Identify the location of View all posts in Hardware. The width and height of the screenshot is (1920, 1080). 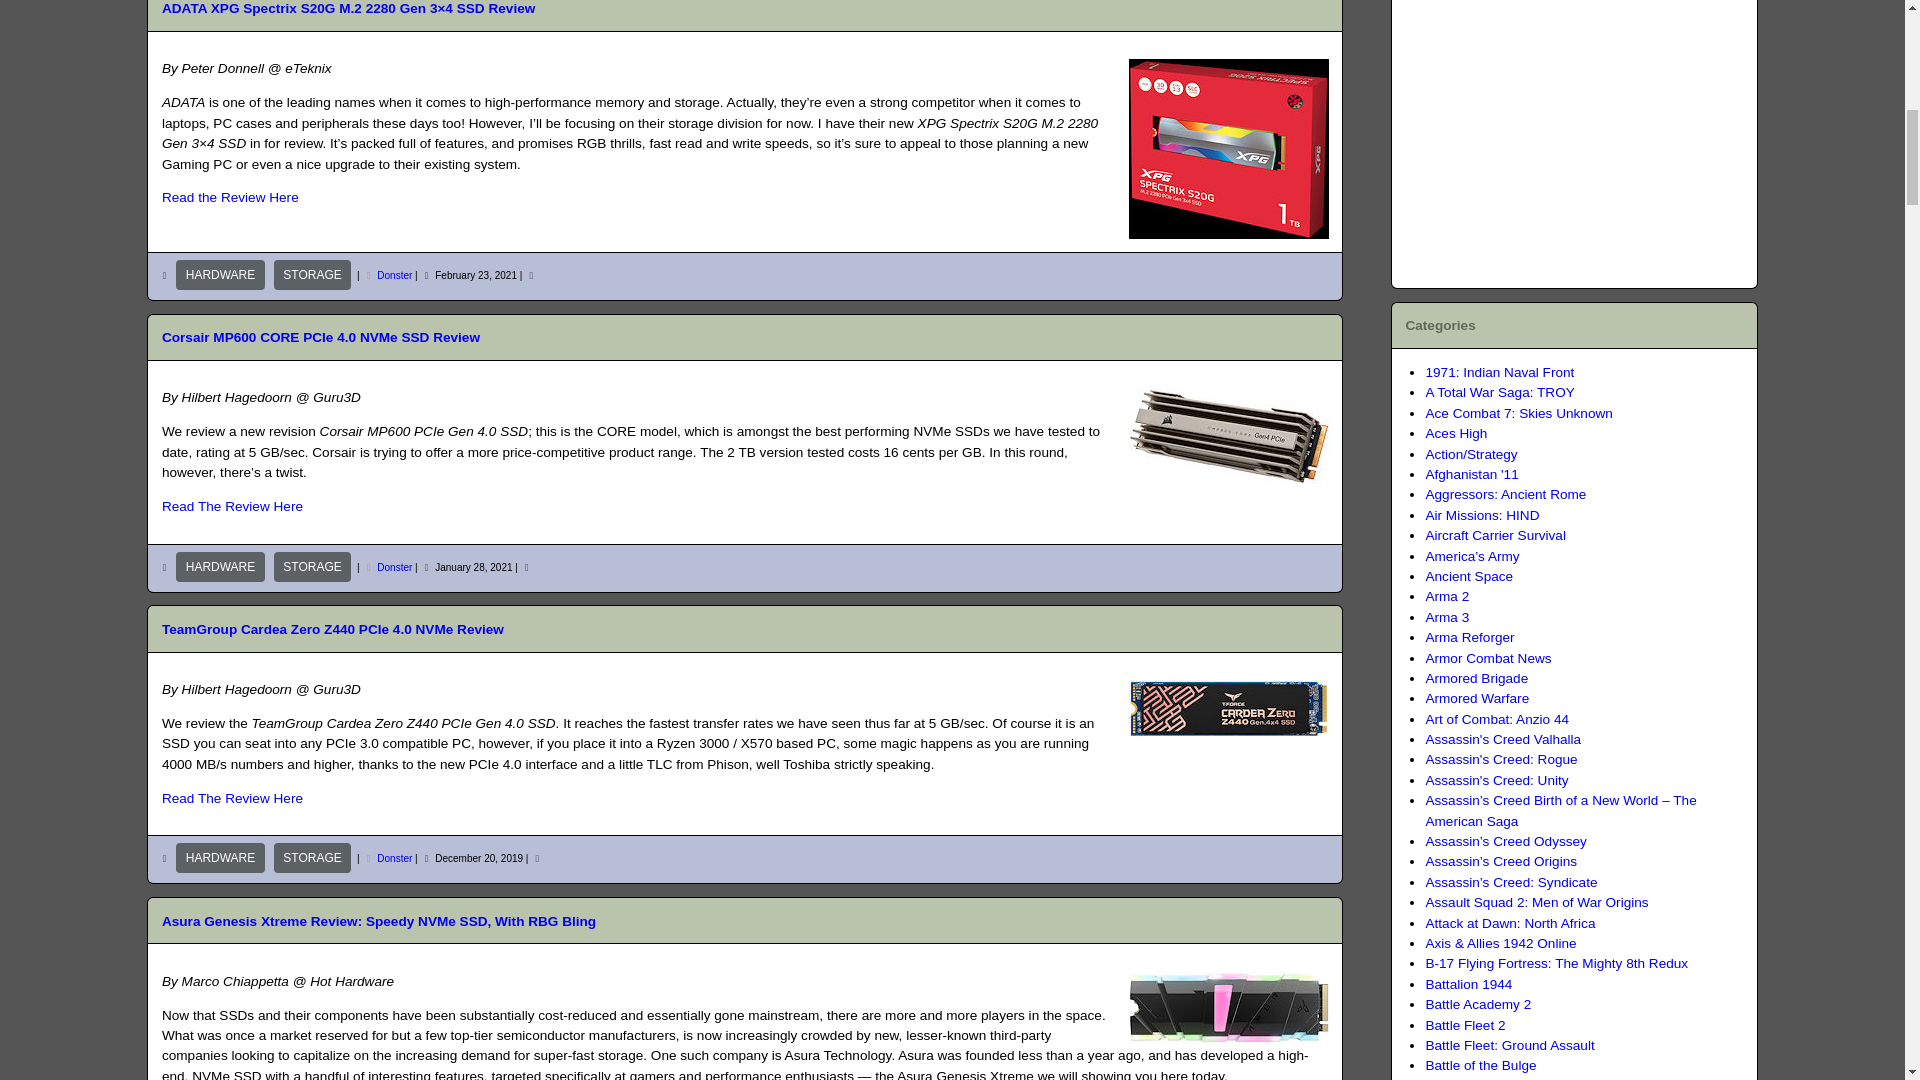
(220, 566).